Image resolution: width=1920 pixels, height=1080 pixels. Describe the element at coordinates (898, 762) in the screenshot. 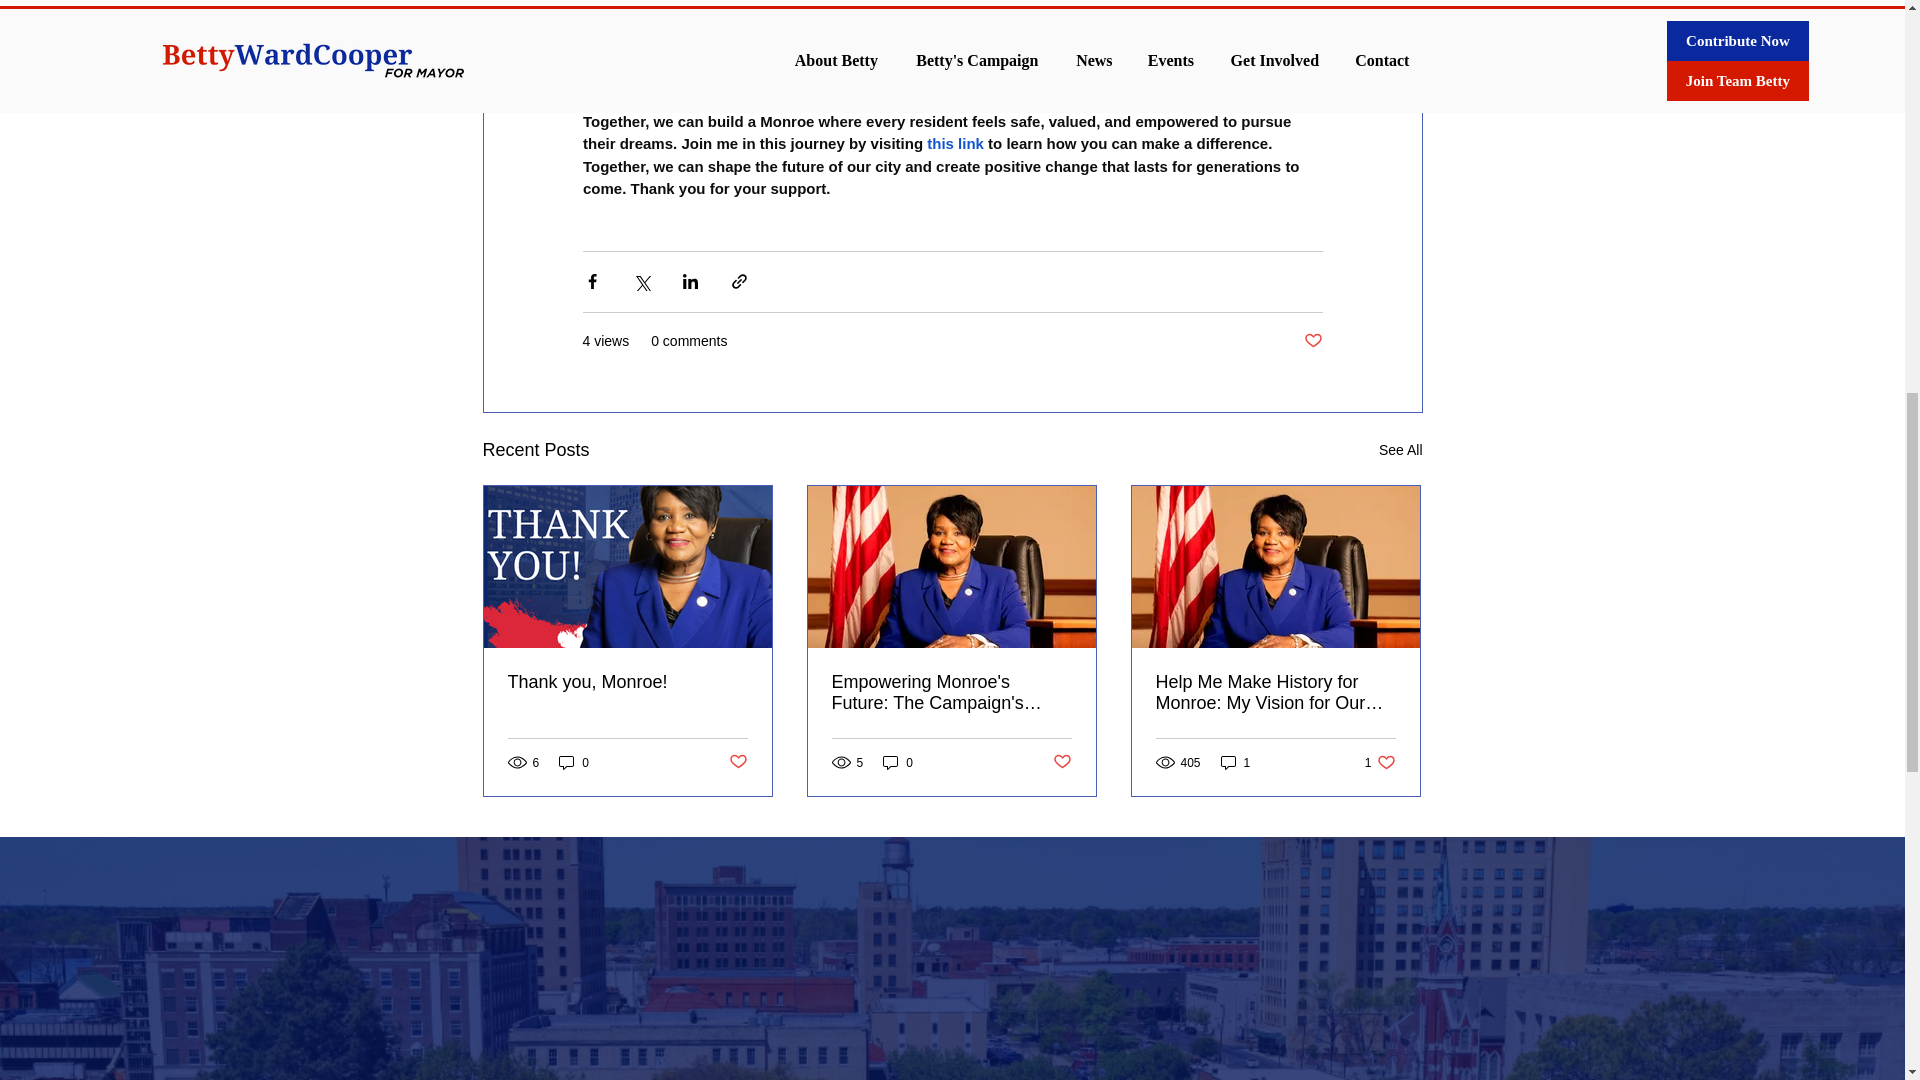

I see `0` at that location.